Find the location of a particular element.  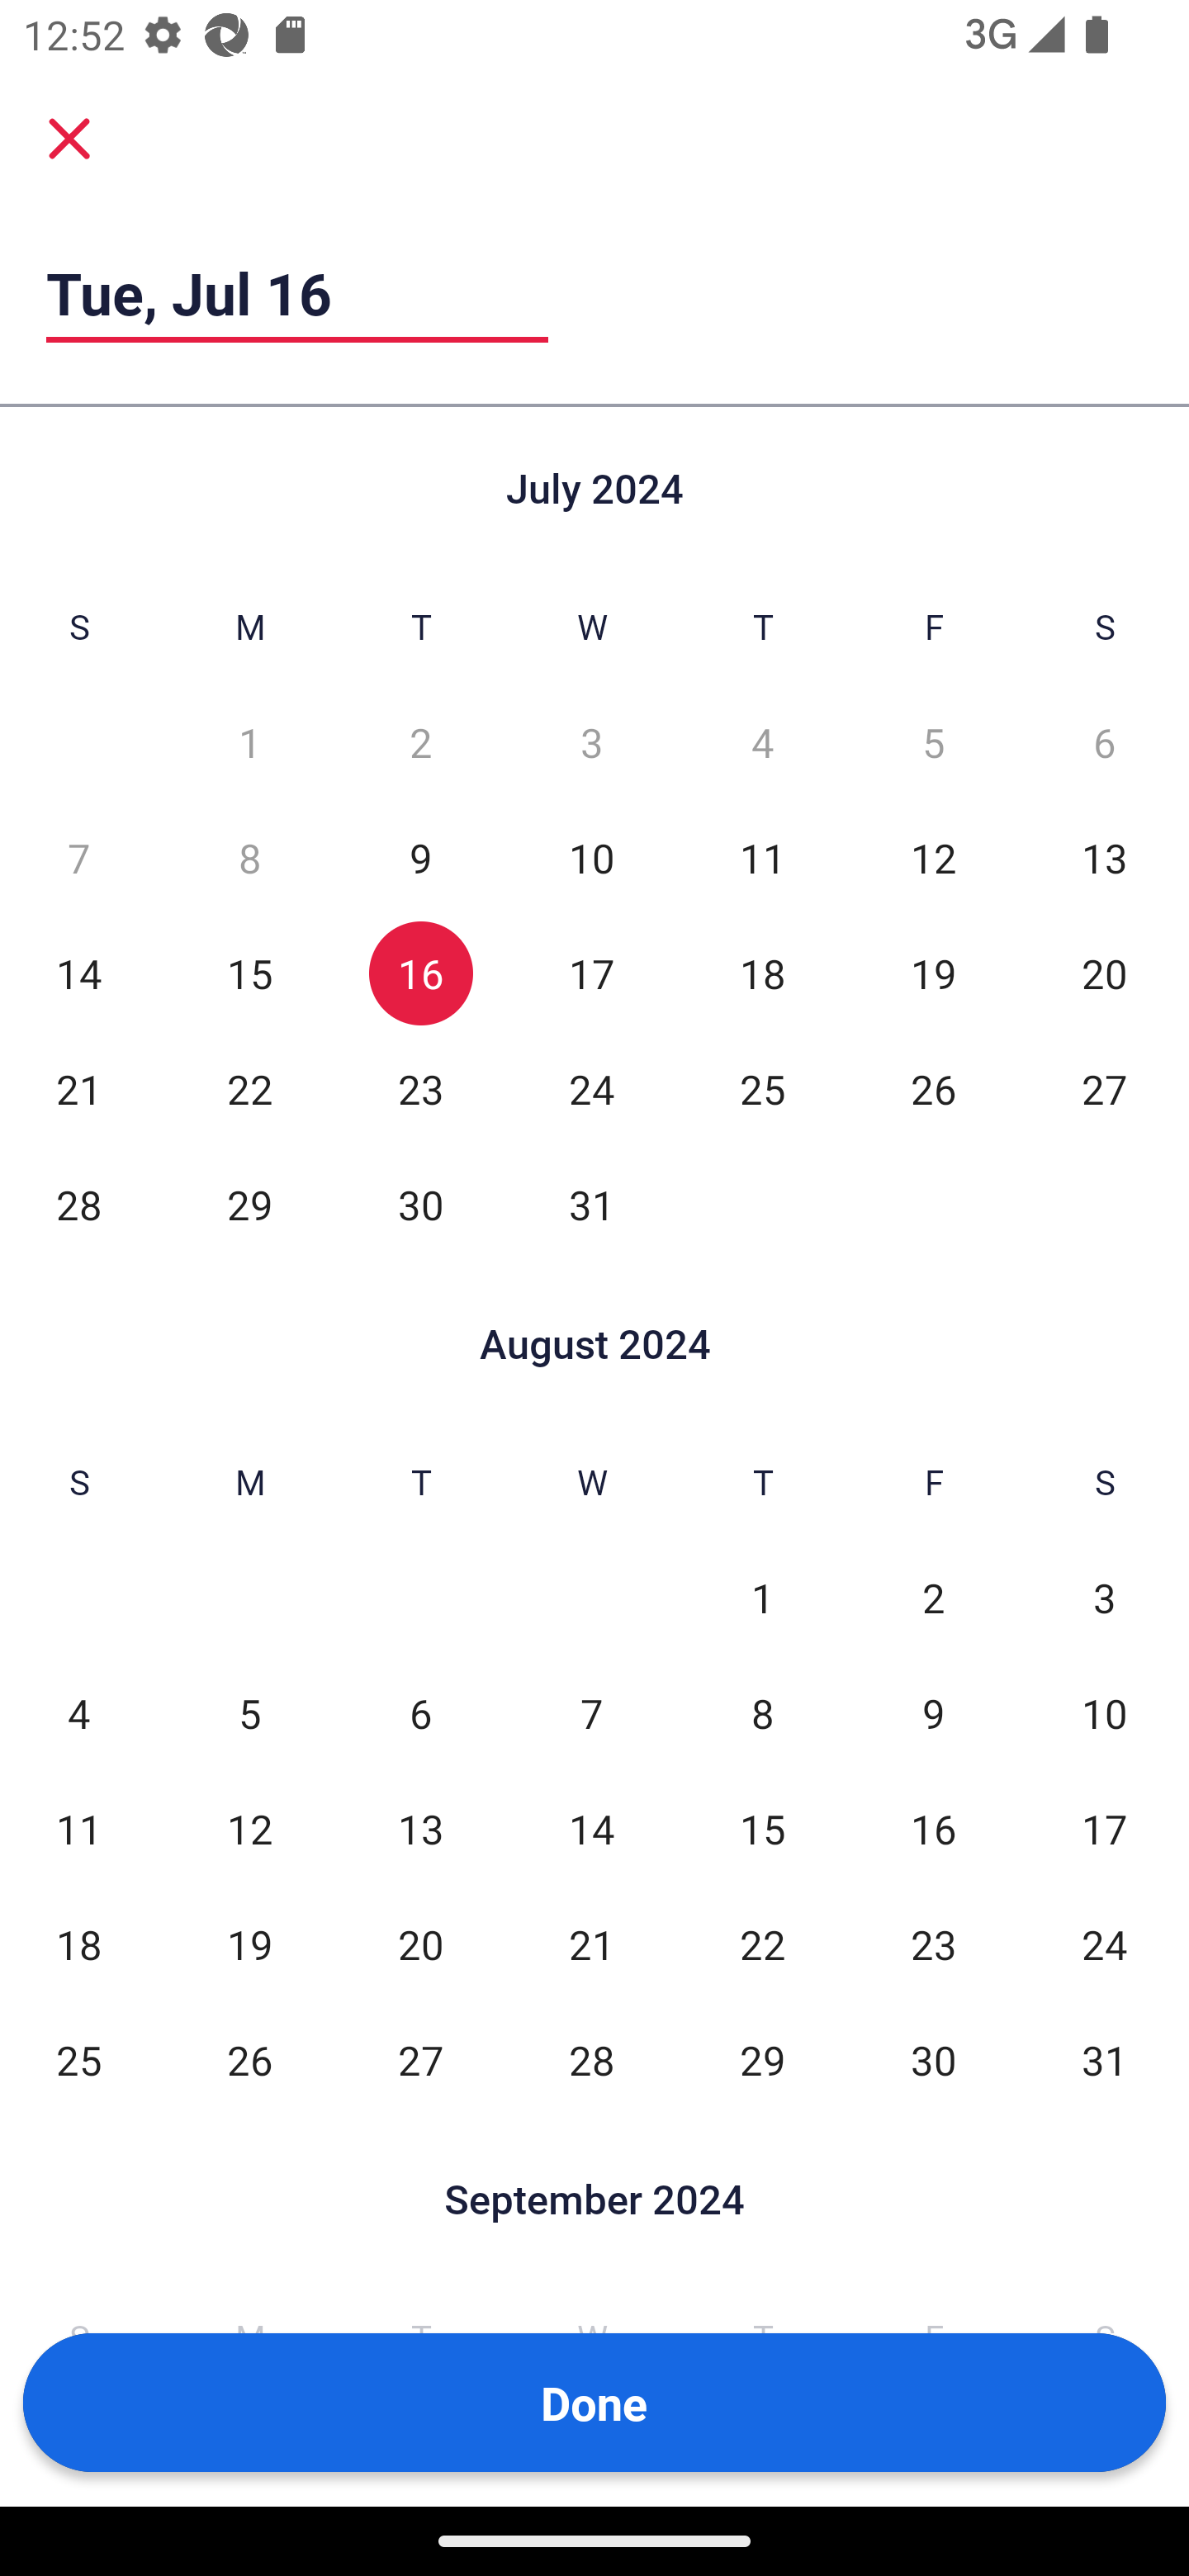

14 Sun, Jul 14, Not Selected is located at coordinates (78, 973).